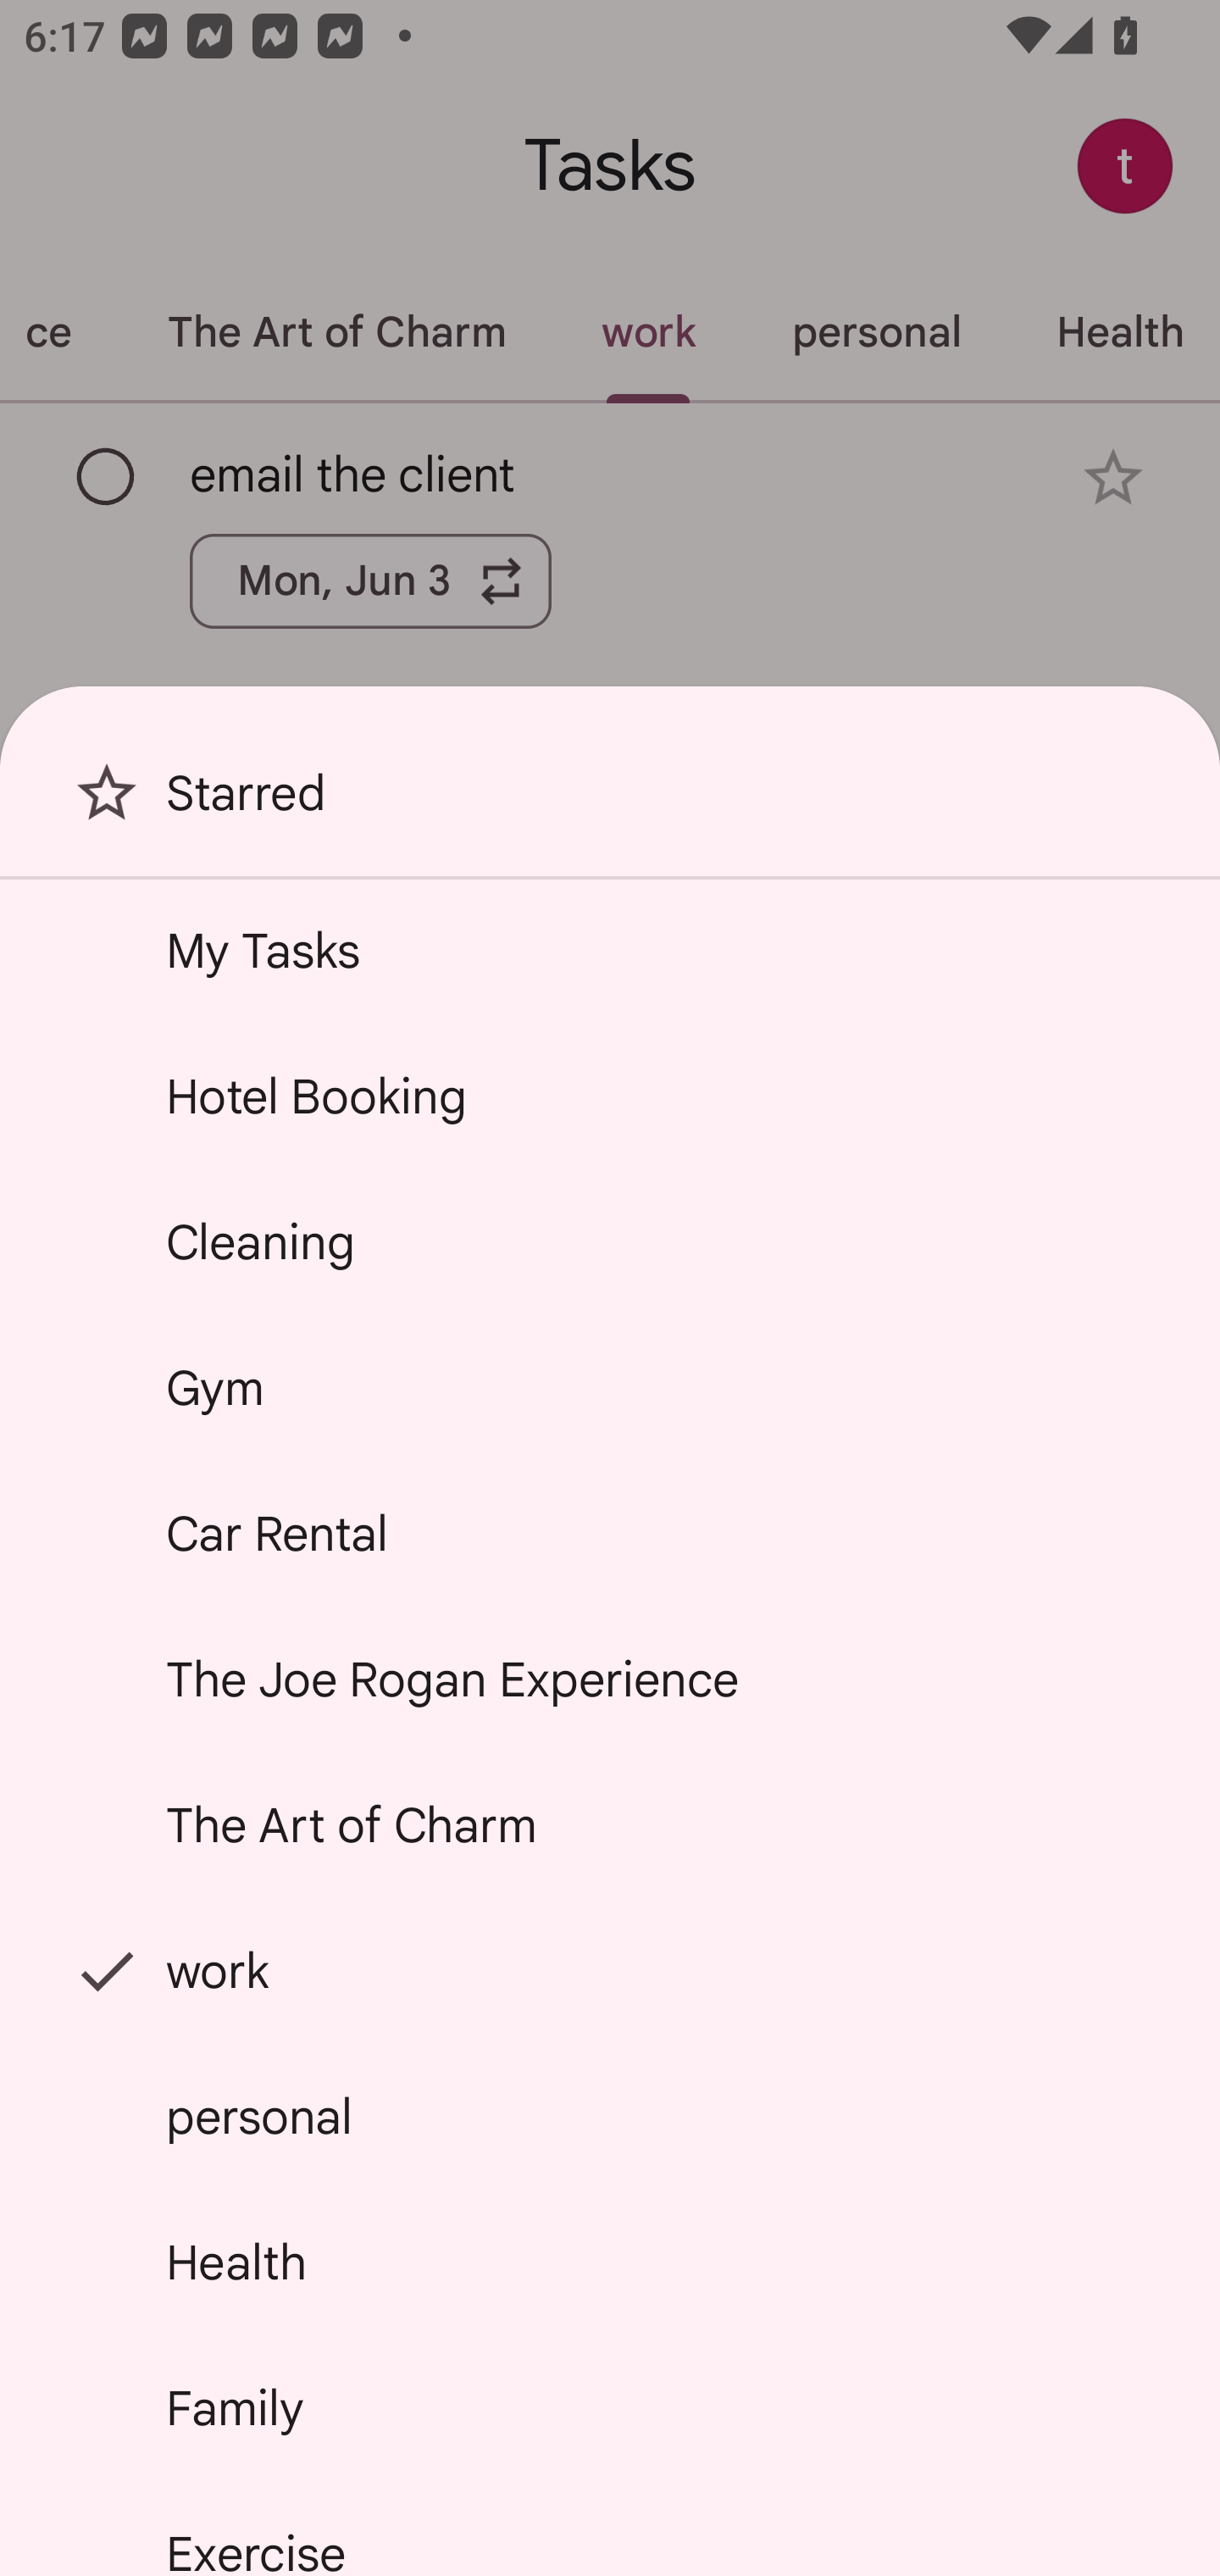 The height and width of the screenshot is (2576, 1220). What do you see at coordinates (610, 1386) in the screenshot?
I see `Gym` at bounding box center [610, 1386].